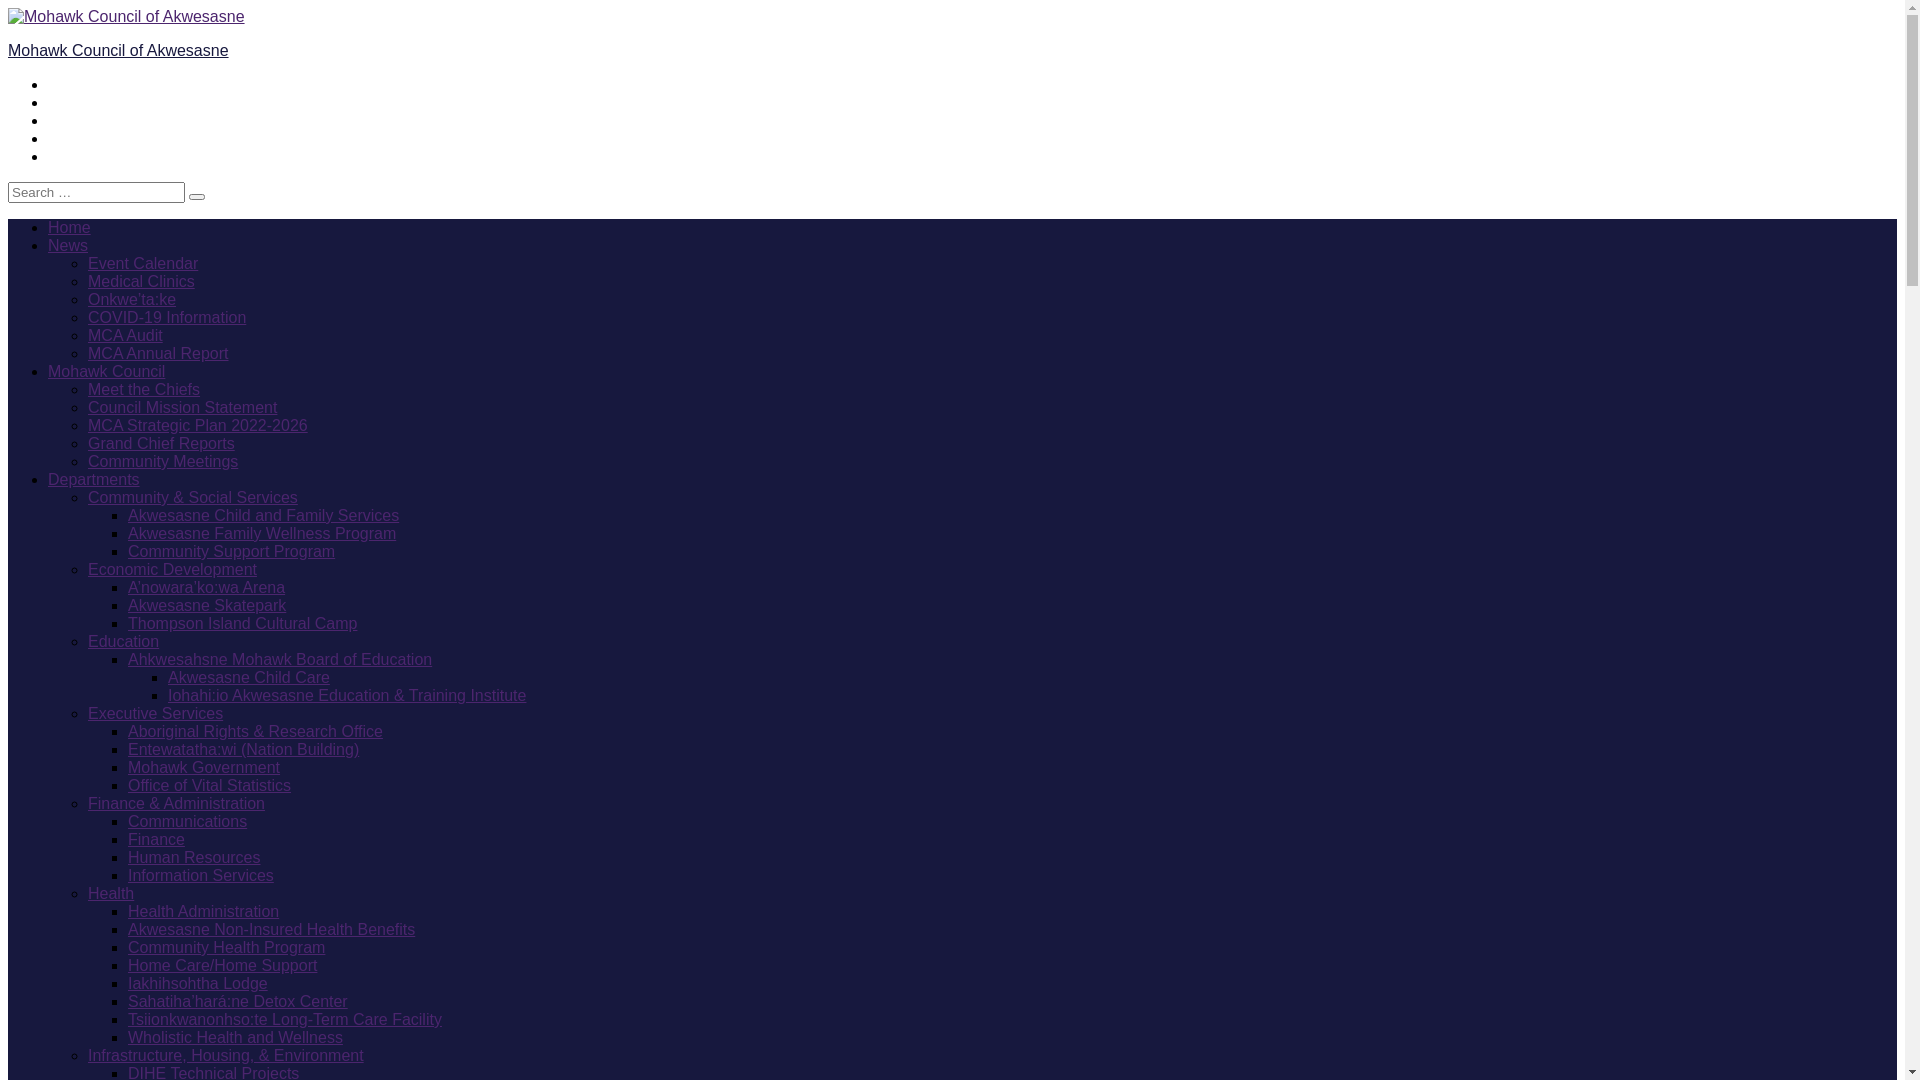 The height and width of the screenshot is (1080, 1920). What do you see at coordinates (198, 426) in the screenshot?
I see `MCA Strategic Plan 2022-2026` at bounding box center [198, 426].